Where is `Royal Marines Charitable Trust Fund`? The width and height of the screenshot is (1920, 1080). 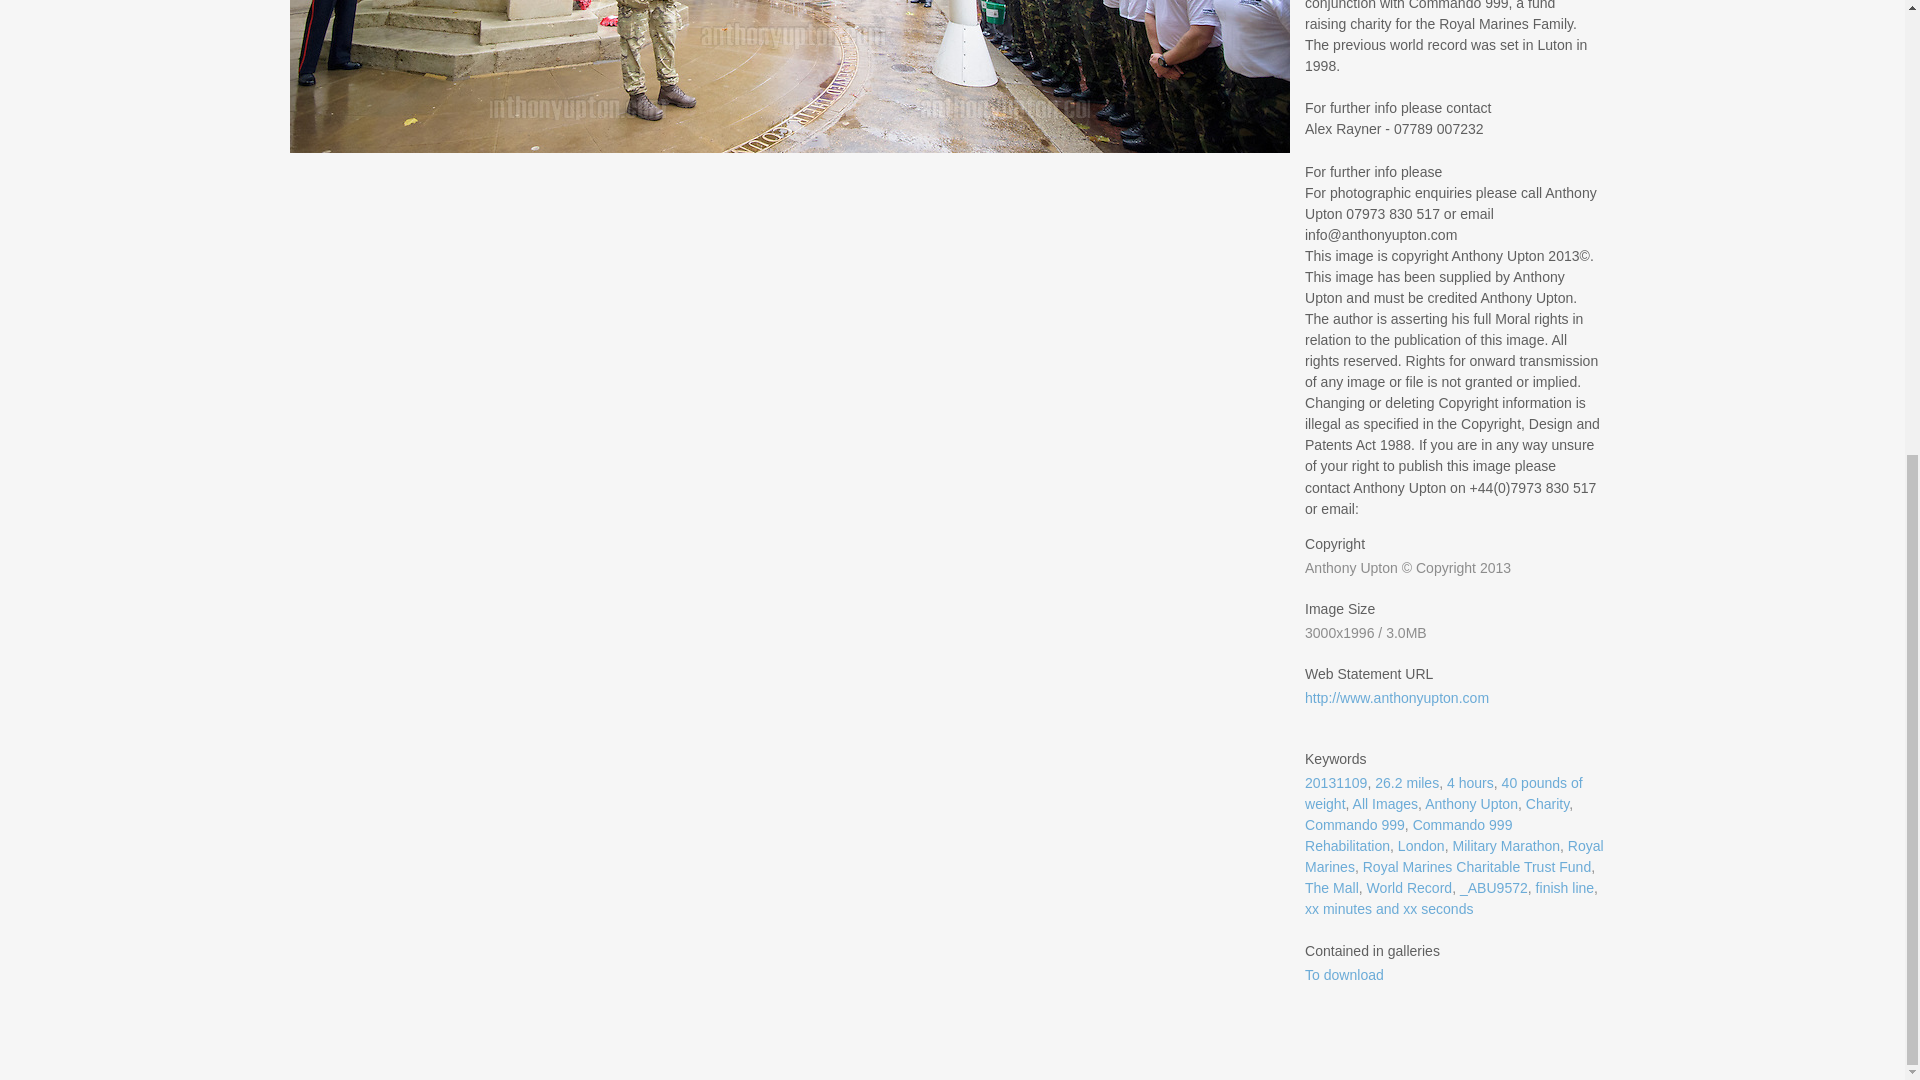
Royal Marines Charitable Trust Fund is located at coordinates (1477, 866).